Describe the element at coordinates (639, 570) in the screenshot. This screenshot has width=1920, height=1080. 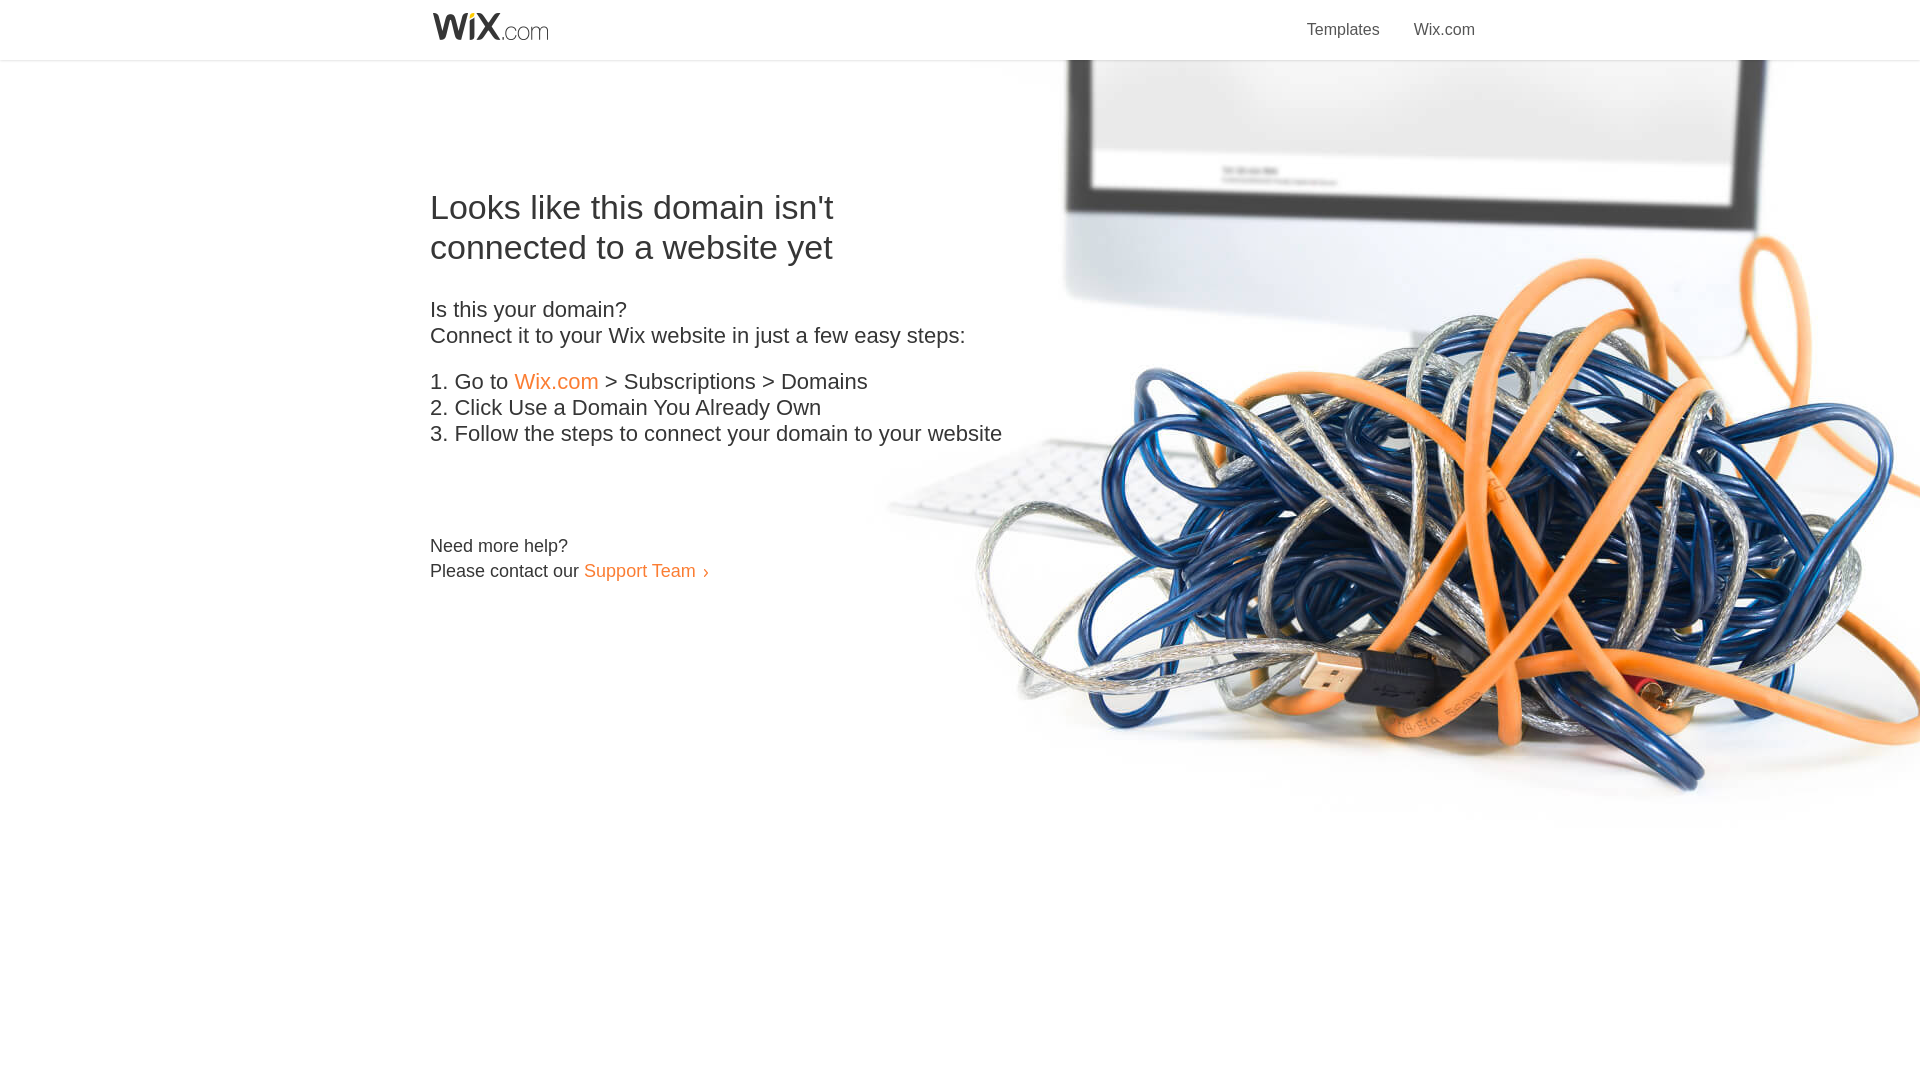
I see `Support Team` at that location.